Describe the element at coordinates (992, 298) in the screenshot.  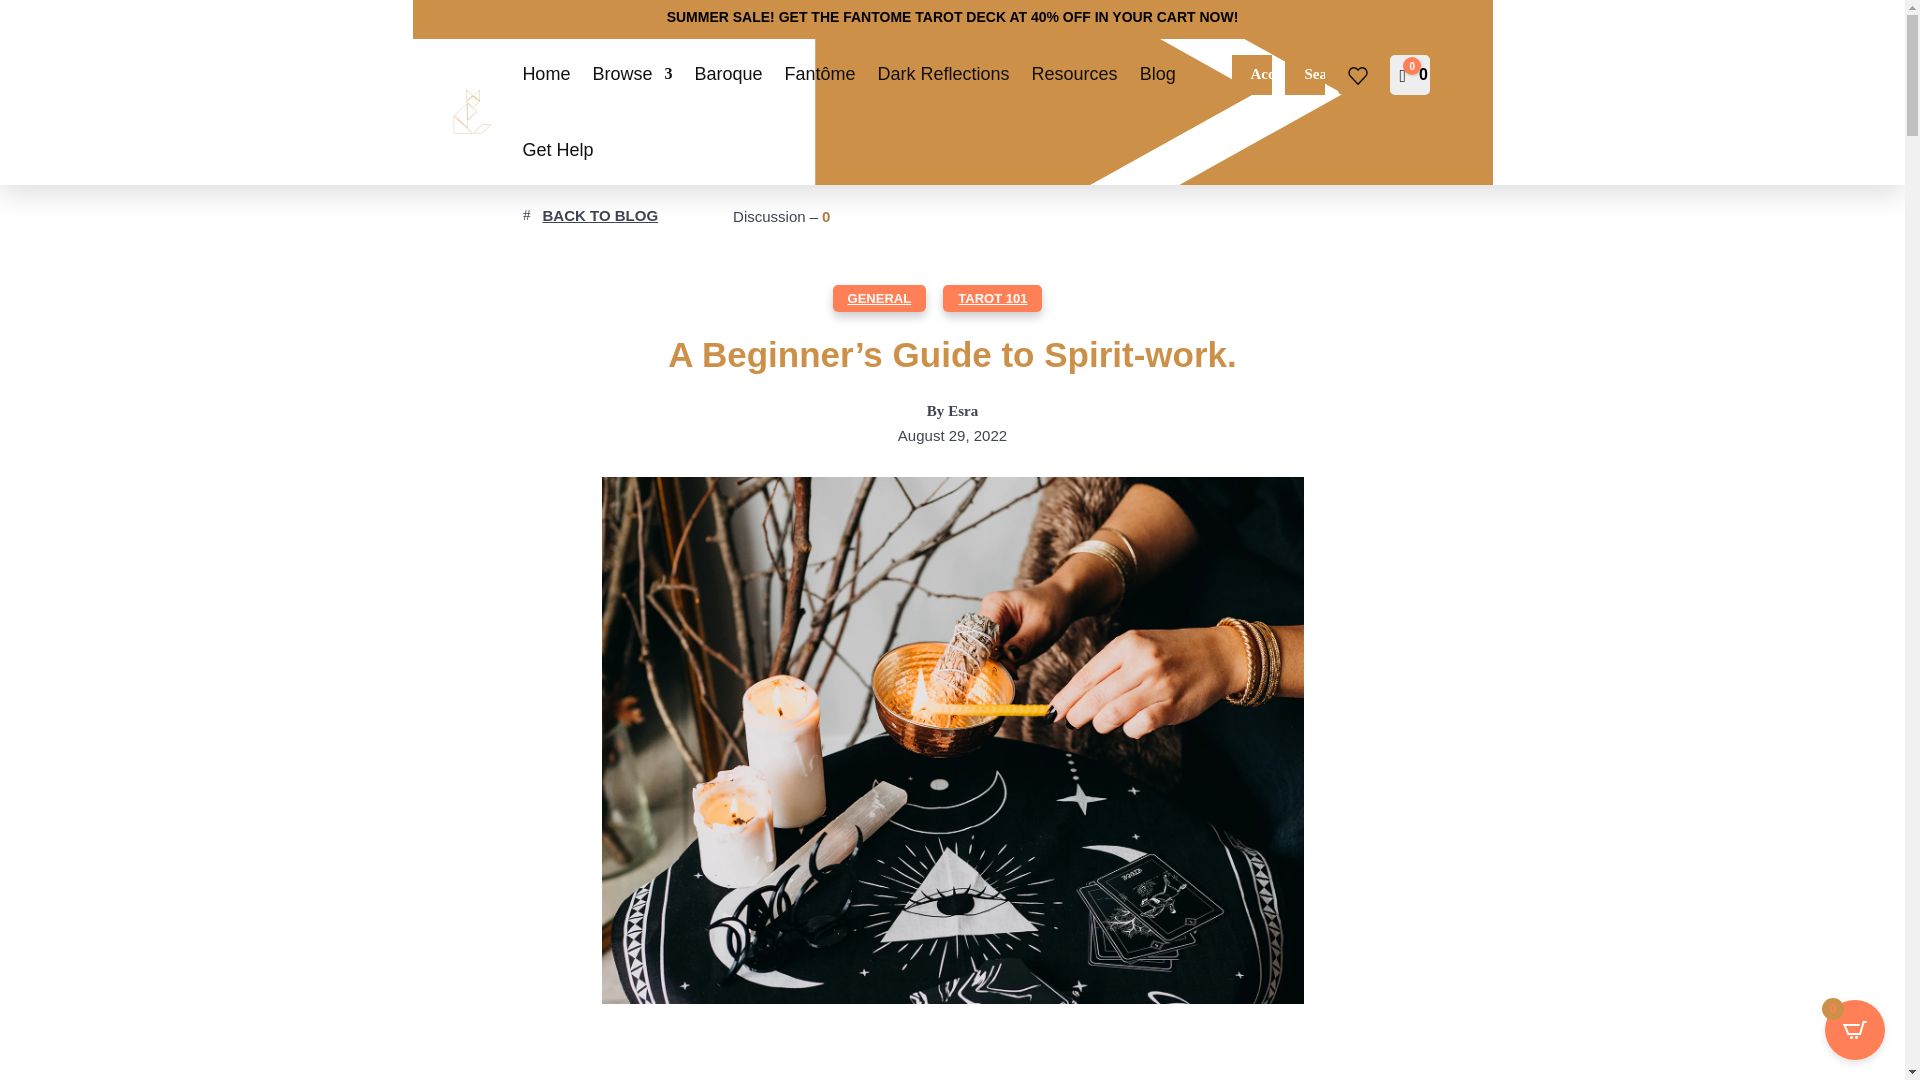
I see `TAROT 101` at that location.